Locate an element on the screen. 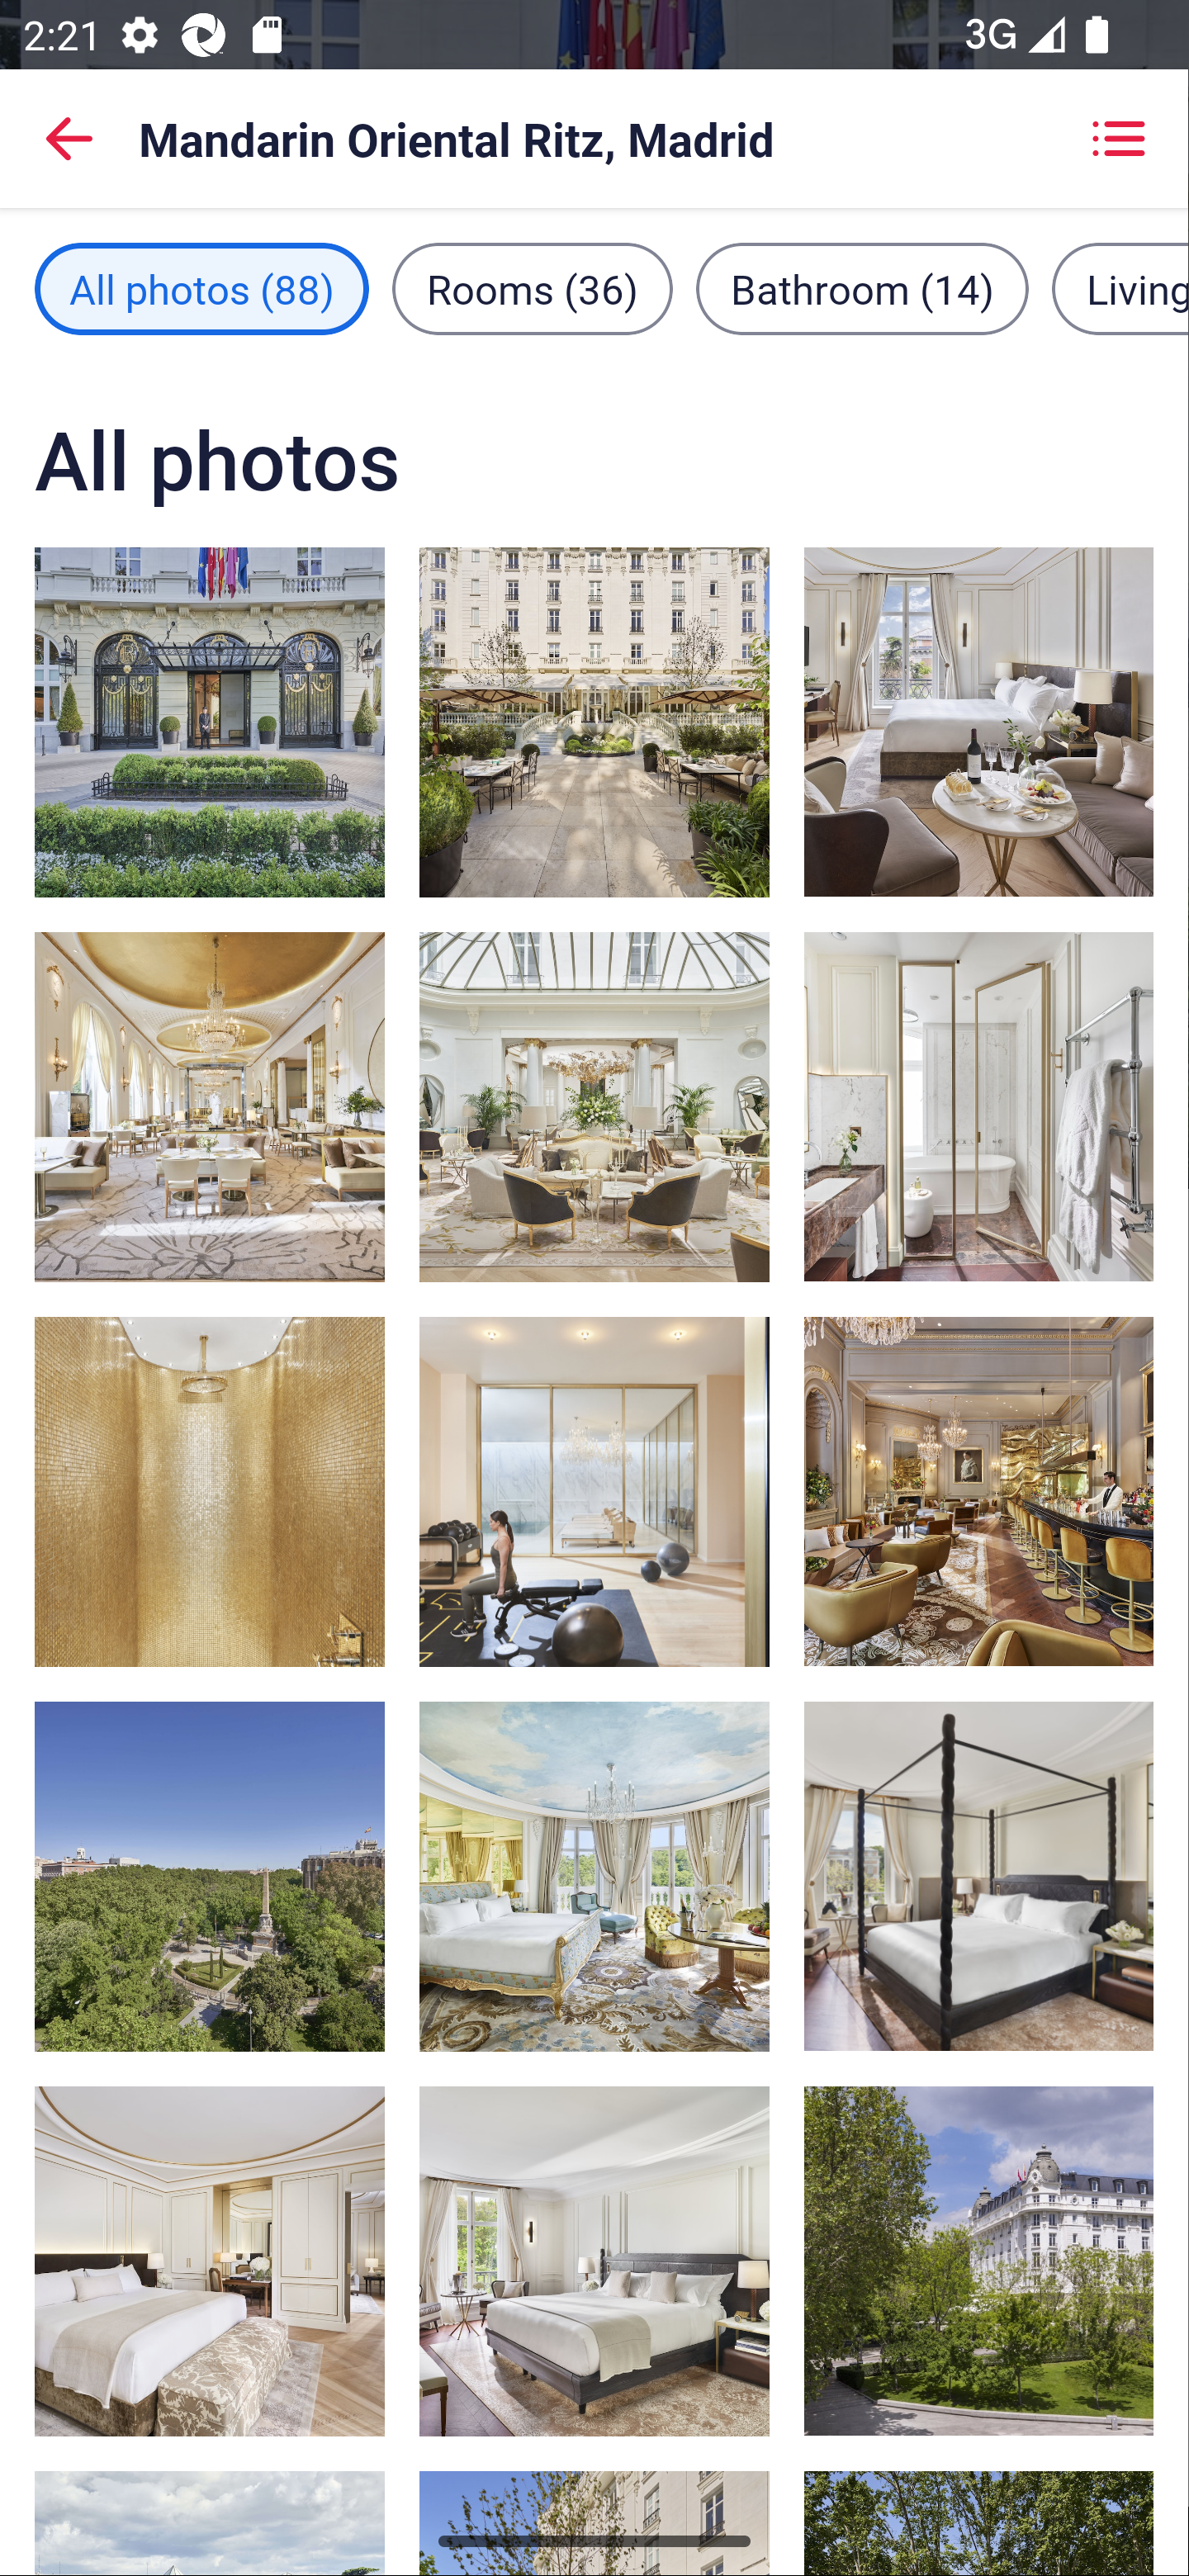 The width and height of the screenshot is (1189, 2576). Garden view, image is located at coordinates (594, 721).